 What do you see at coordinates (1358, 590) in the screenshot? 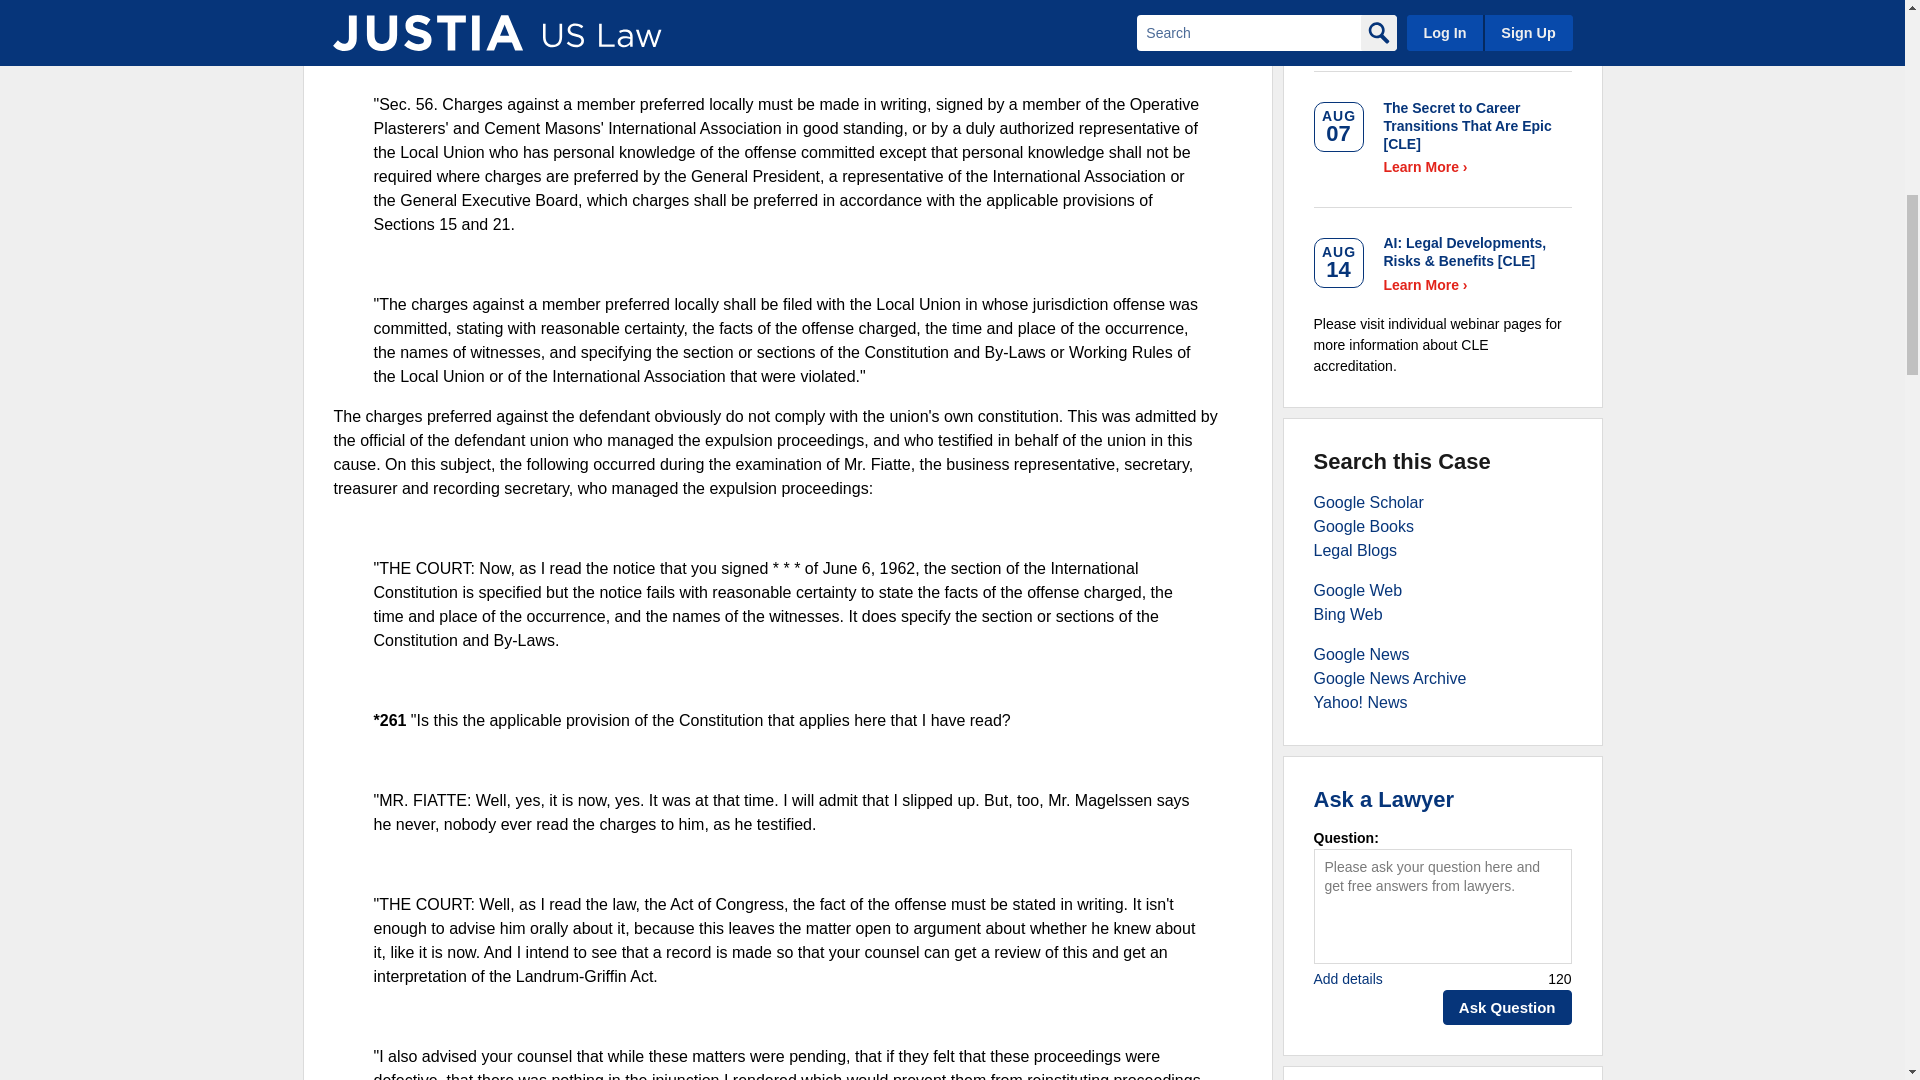
I see `Law - Google Web` at bounding box center [1358, 590].